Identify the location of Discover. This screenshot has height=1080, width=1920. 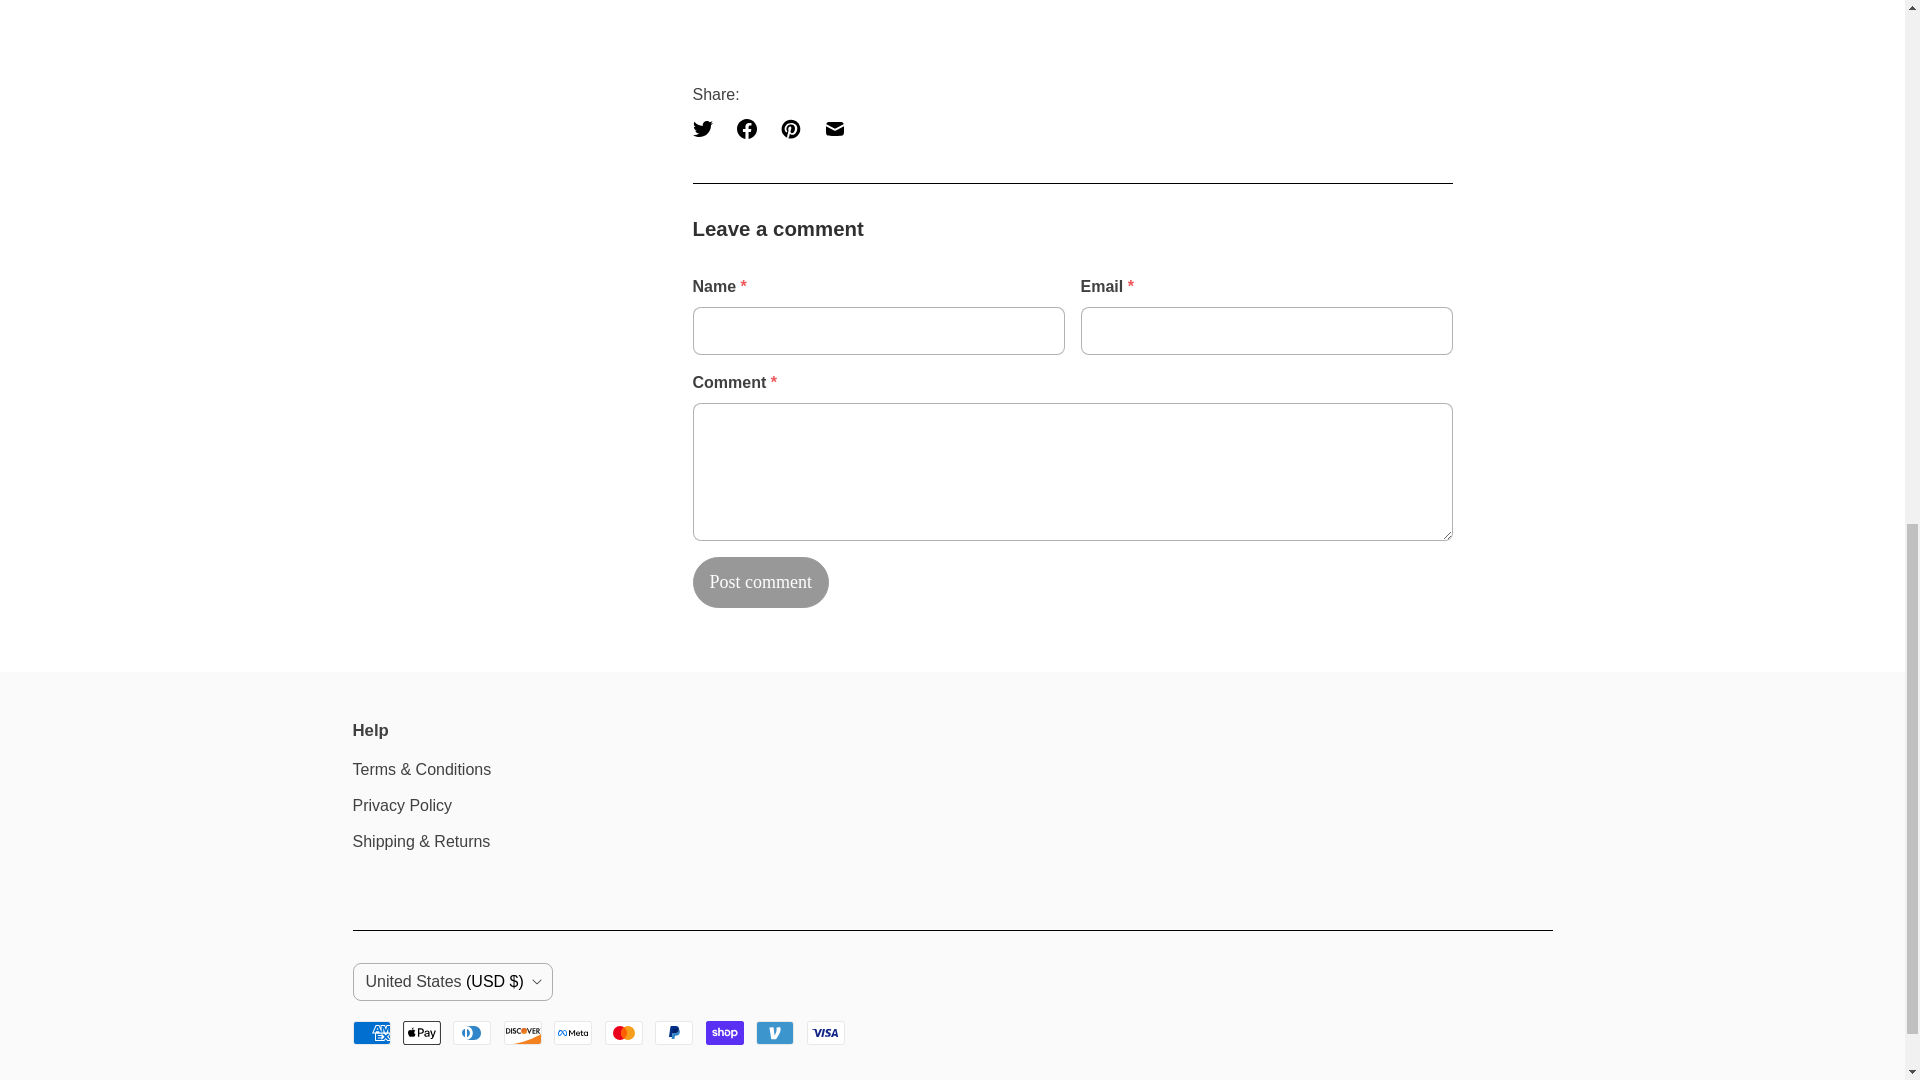
(522, 1032).